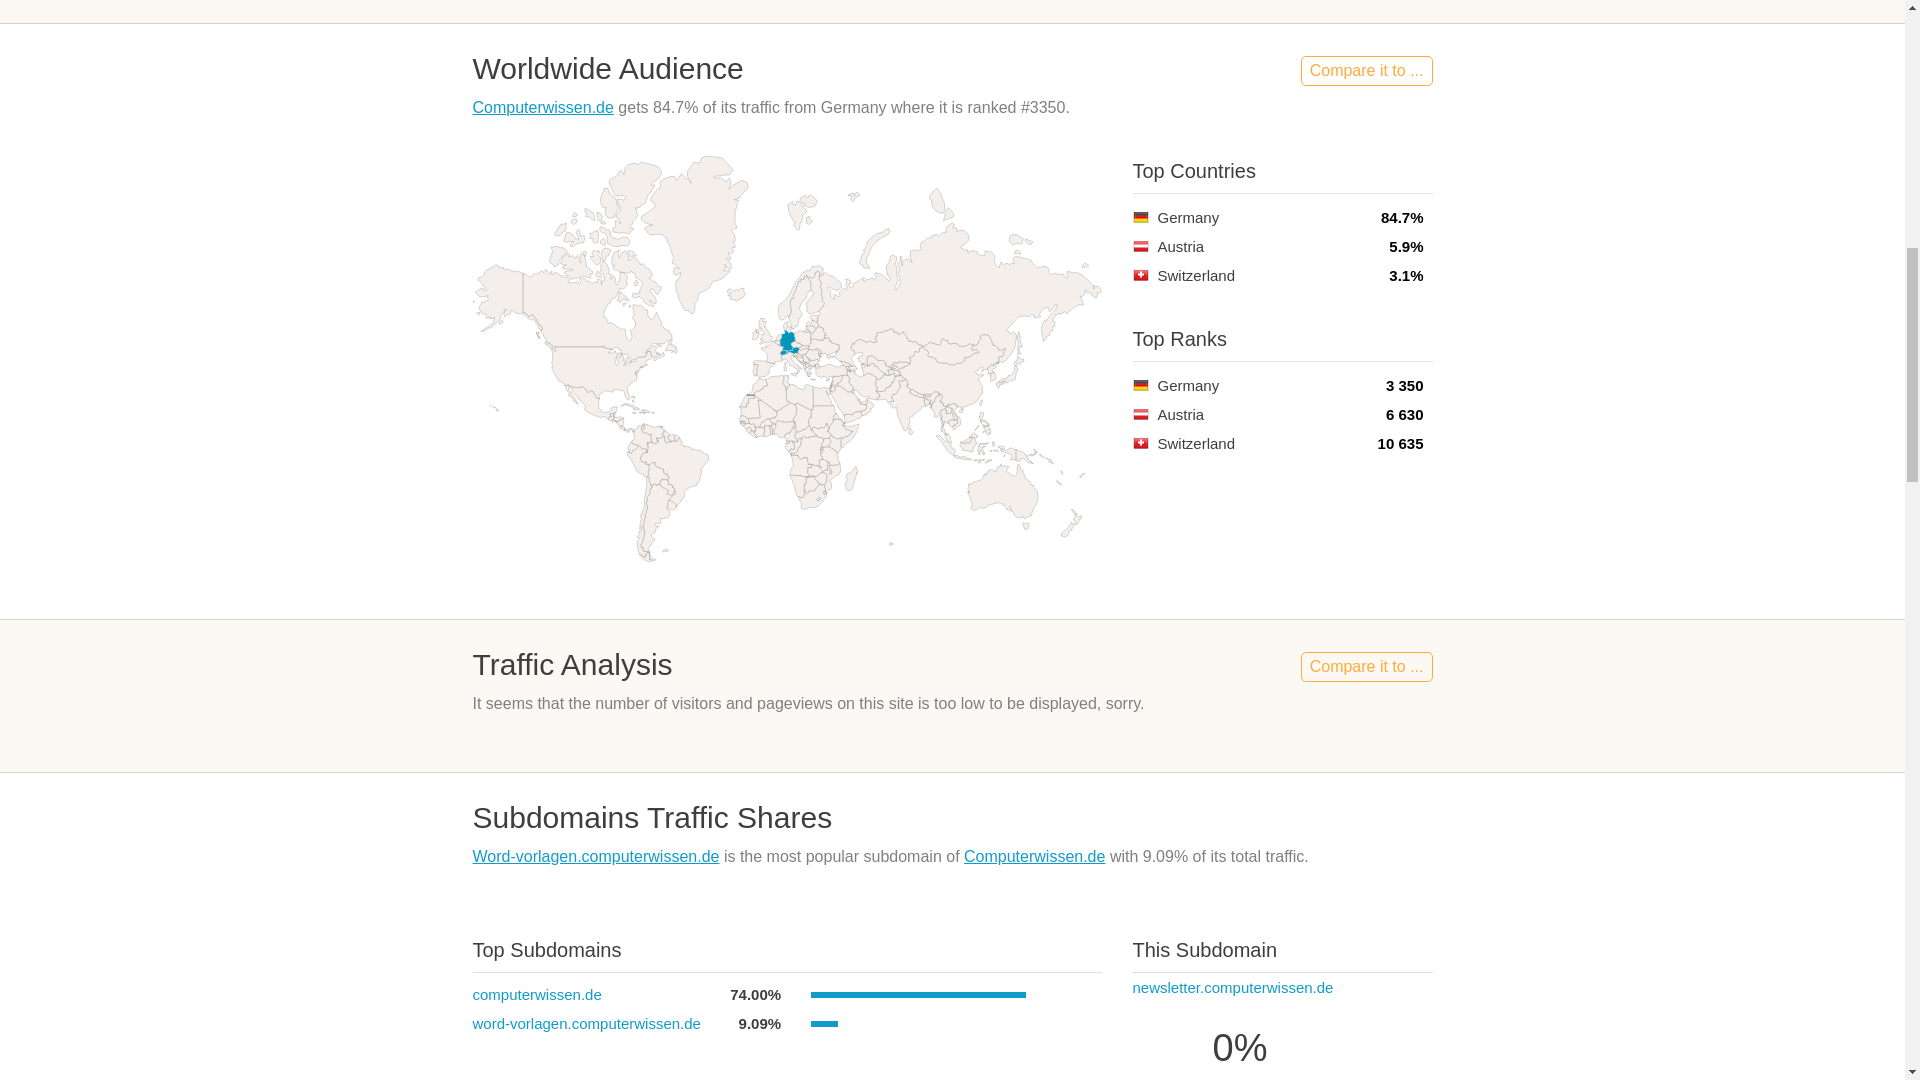 The image size is (1920, 1080). Describe the element at coordinates (536, 994) in the screenshot. I see `computerwissen.de` at that location.